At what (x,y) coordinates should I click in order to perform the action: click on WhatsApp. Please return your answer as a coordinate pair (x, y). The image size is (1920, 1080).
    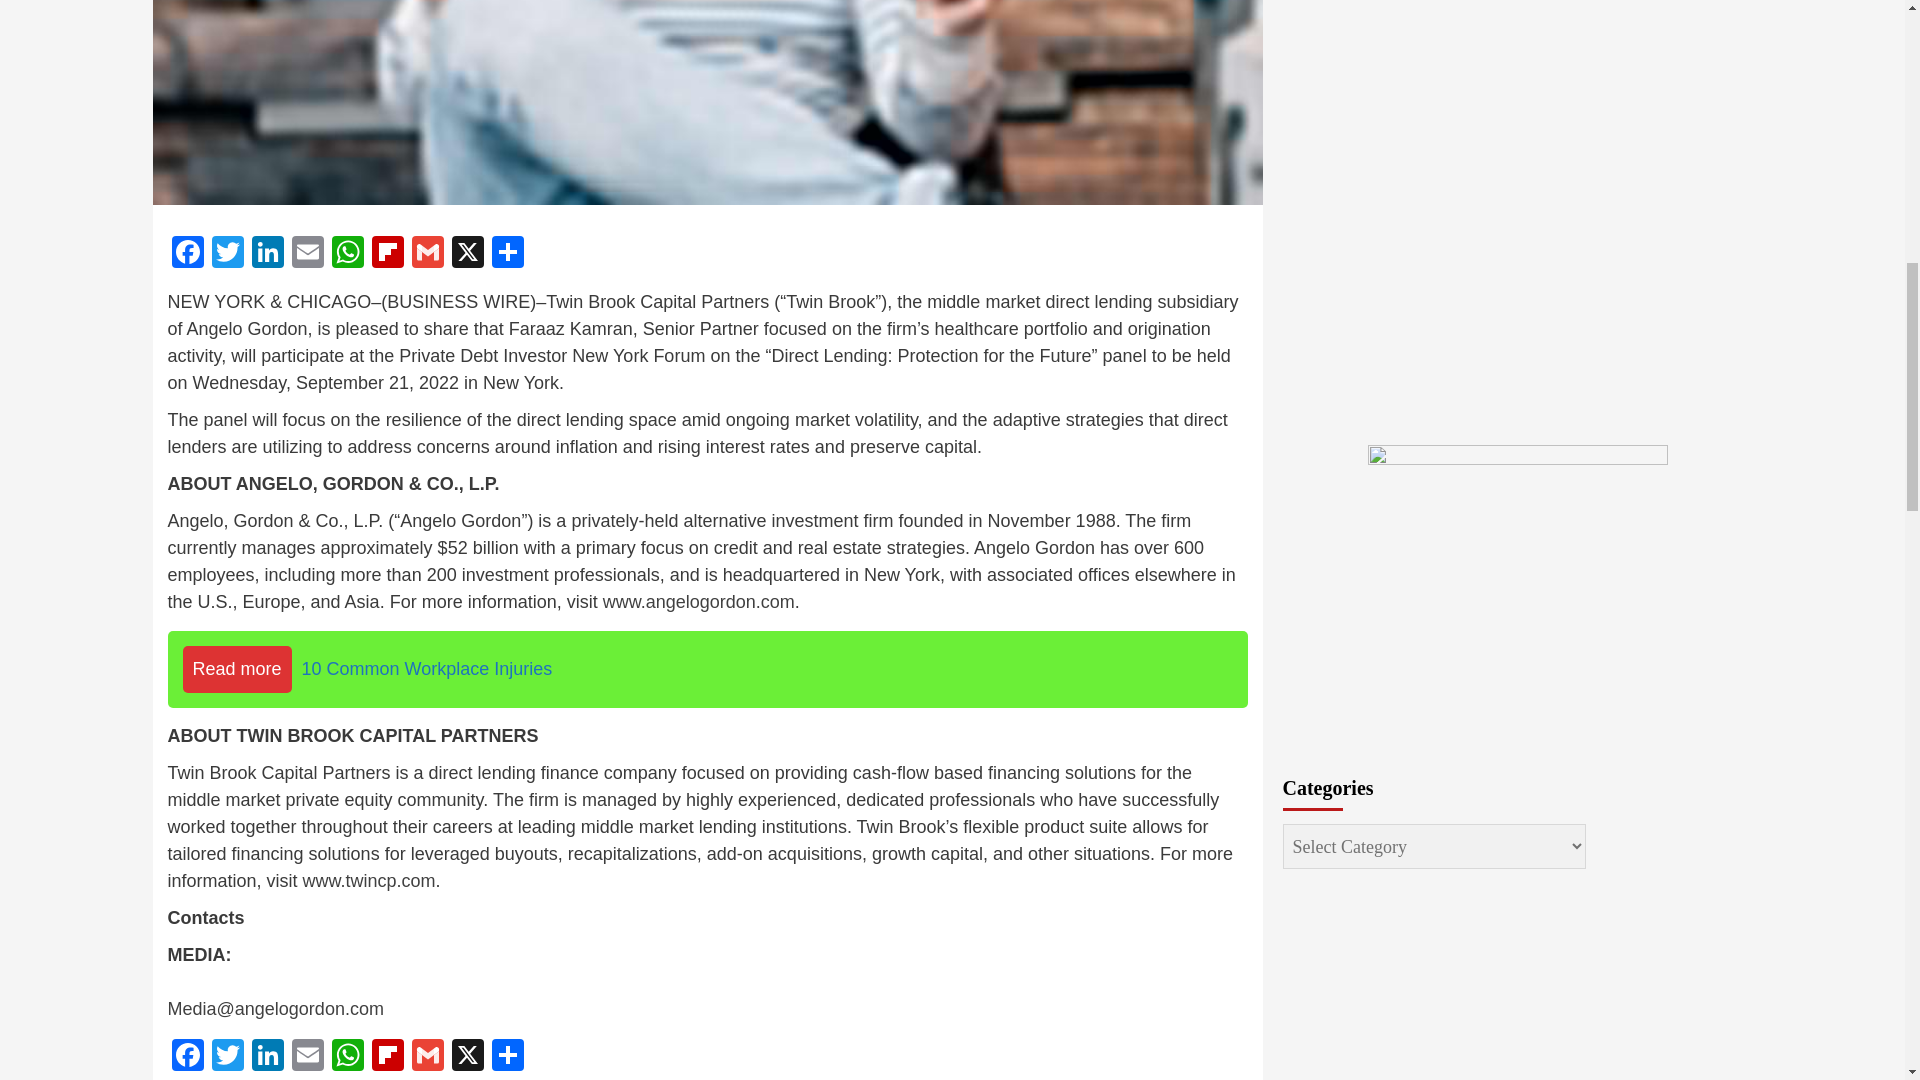
    Looking at the image, I should click on (348, 254).